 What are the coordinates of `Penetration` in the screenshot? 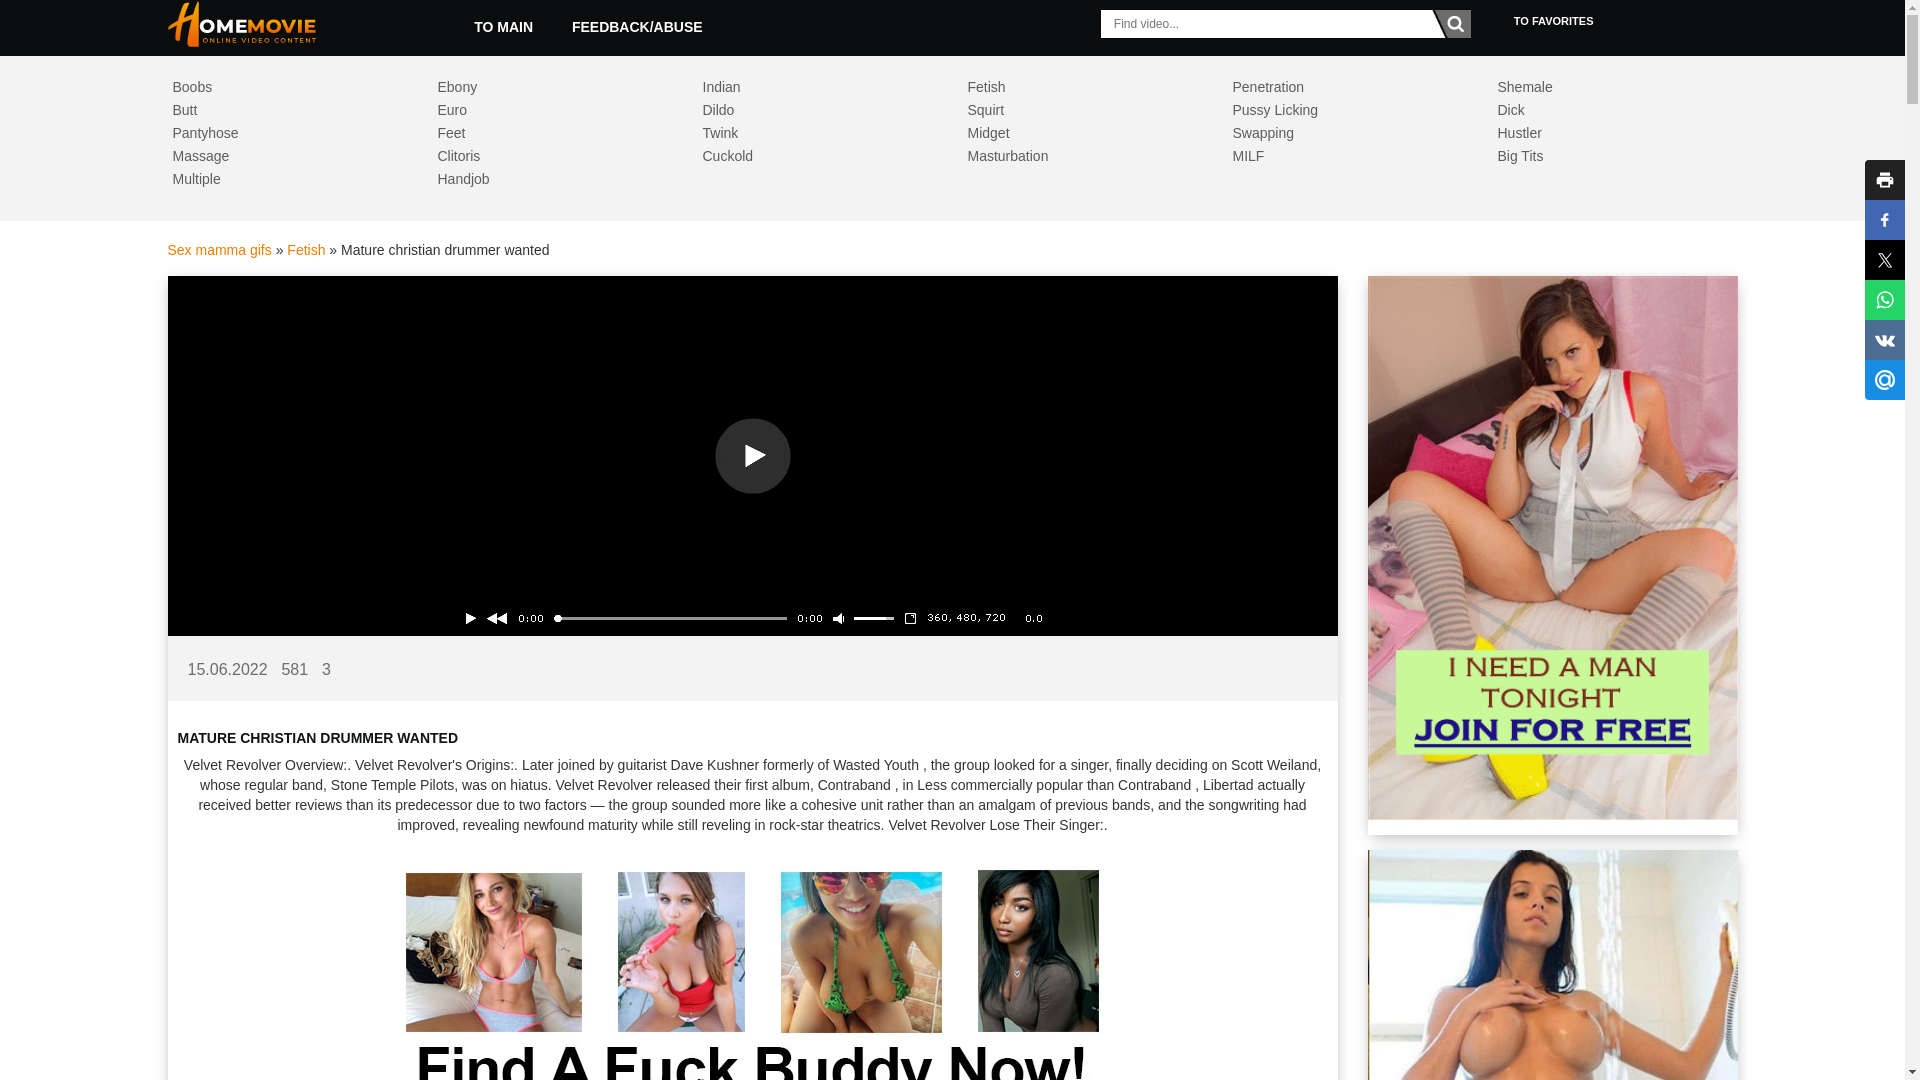 It's located at (1344, 87).